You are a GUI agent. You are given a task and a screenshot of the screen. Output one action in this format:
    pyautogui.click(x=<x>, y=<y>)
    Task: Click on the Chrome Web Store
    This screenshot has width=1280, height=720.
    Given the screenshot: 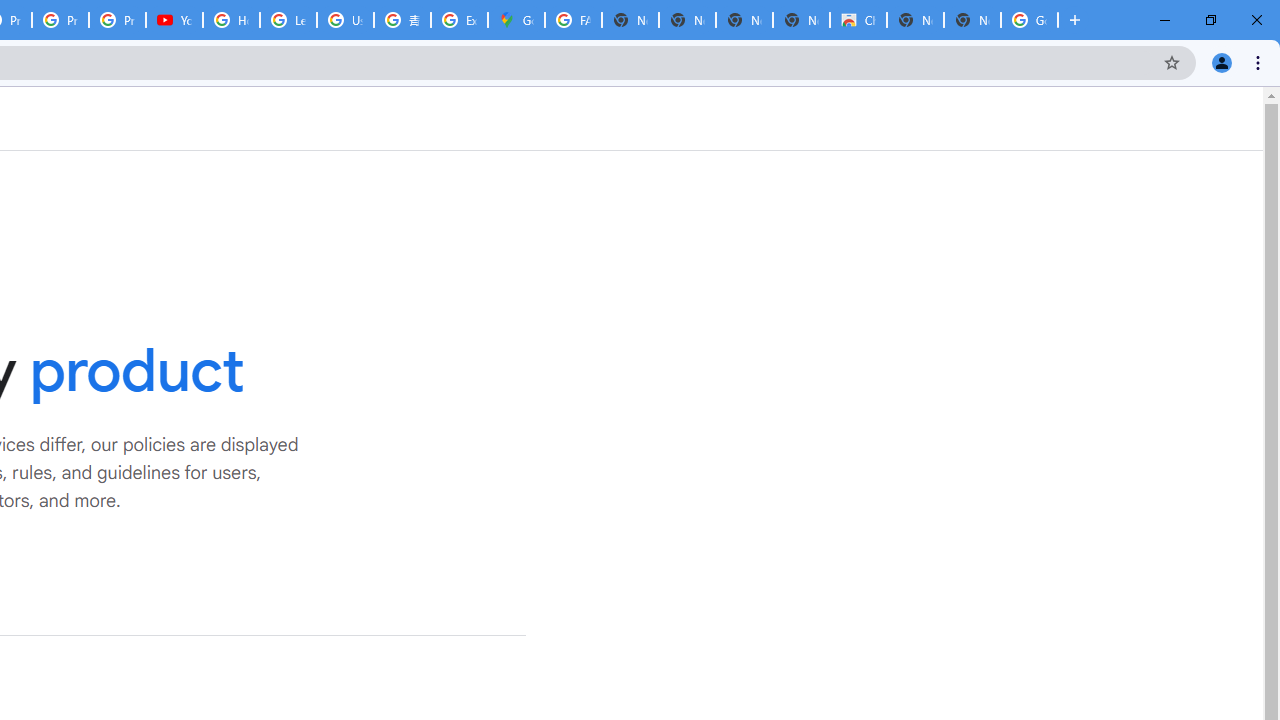 What is the action you would take?
    pyautogui.click(x=858, y=20)
    